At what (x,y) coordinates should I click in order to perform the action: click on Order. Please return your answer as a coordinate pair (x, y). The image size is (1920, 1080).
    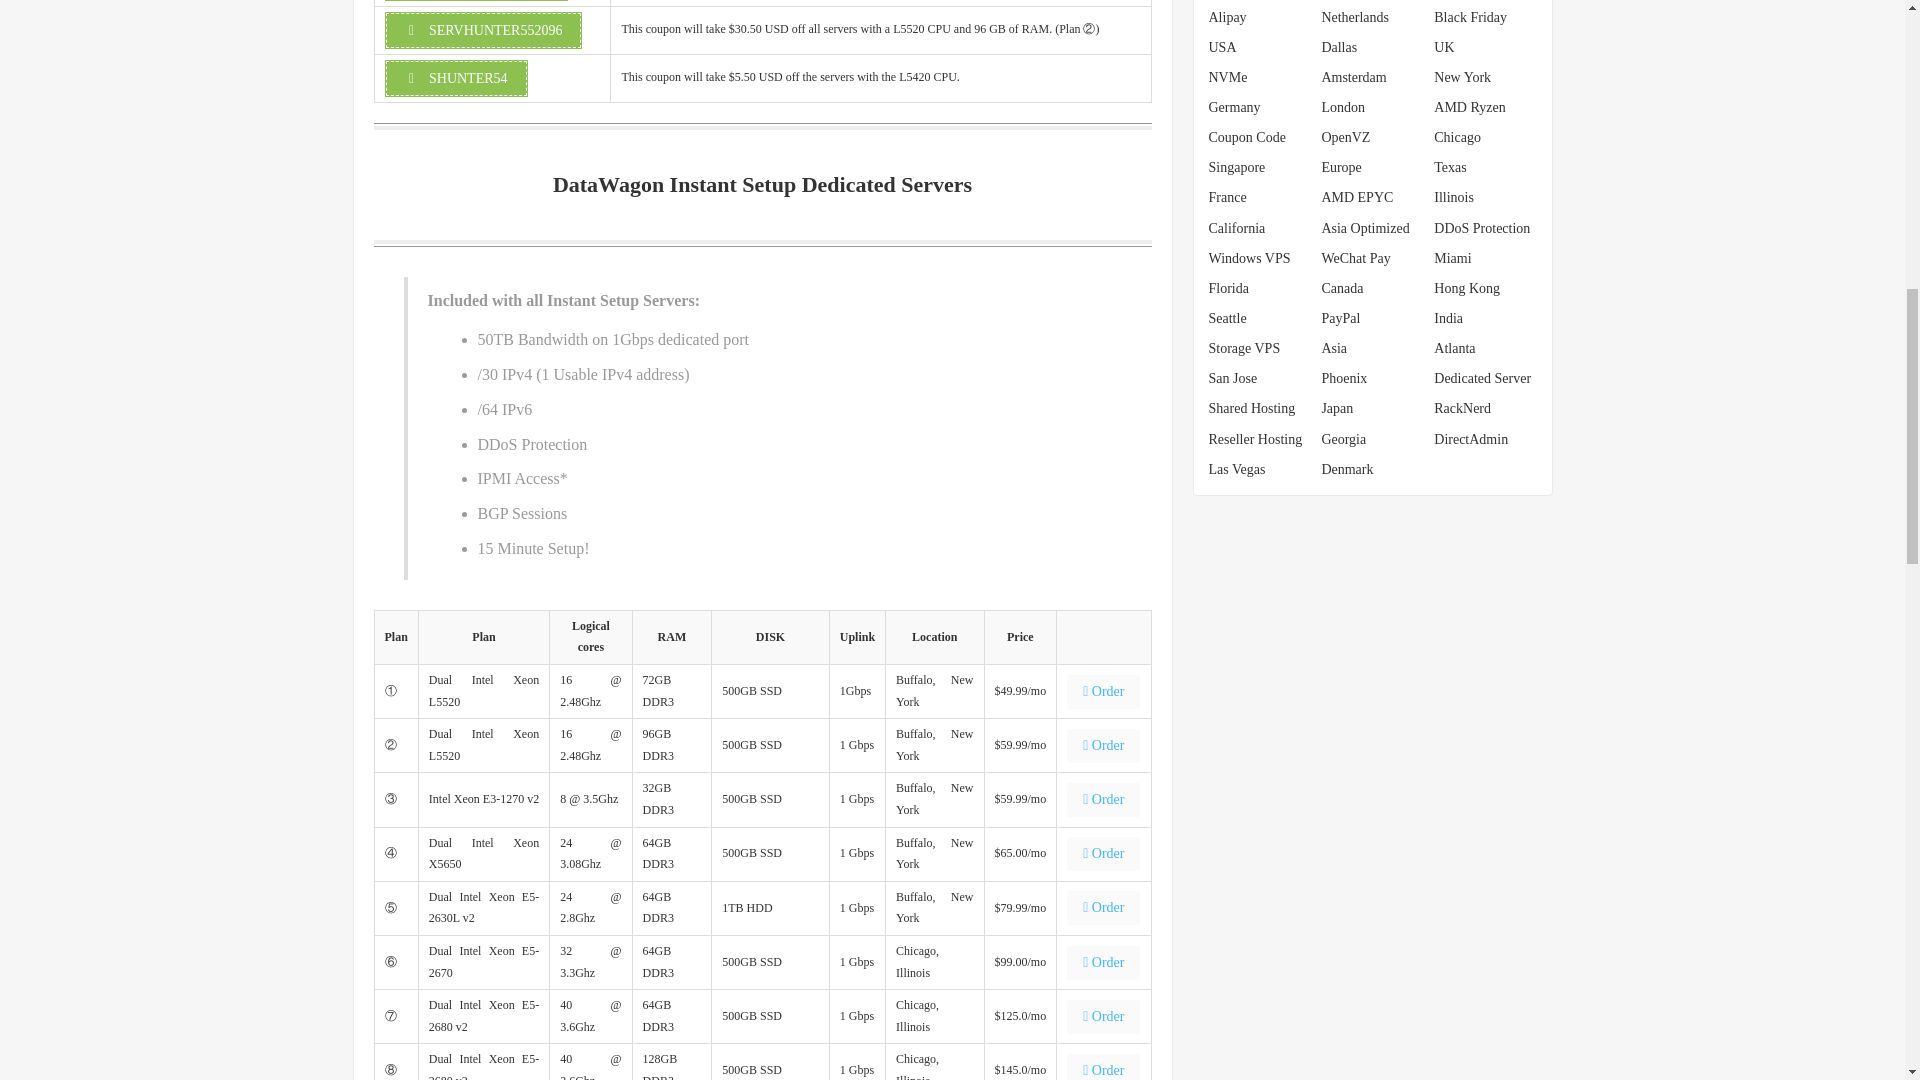
    Looking at the image, I should click on (1104, 746).